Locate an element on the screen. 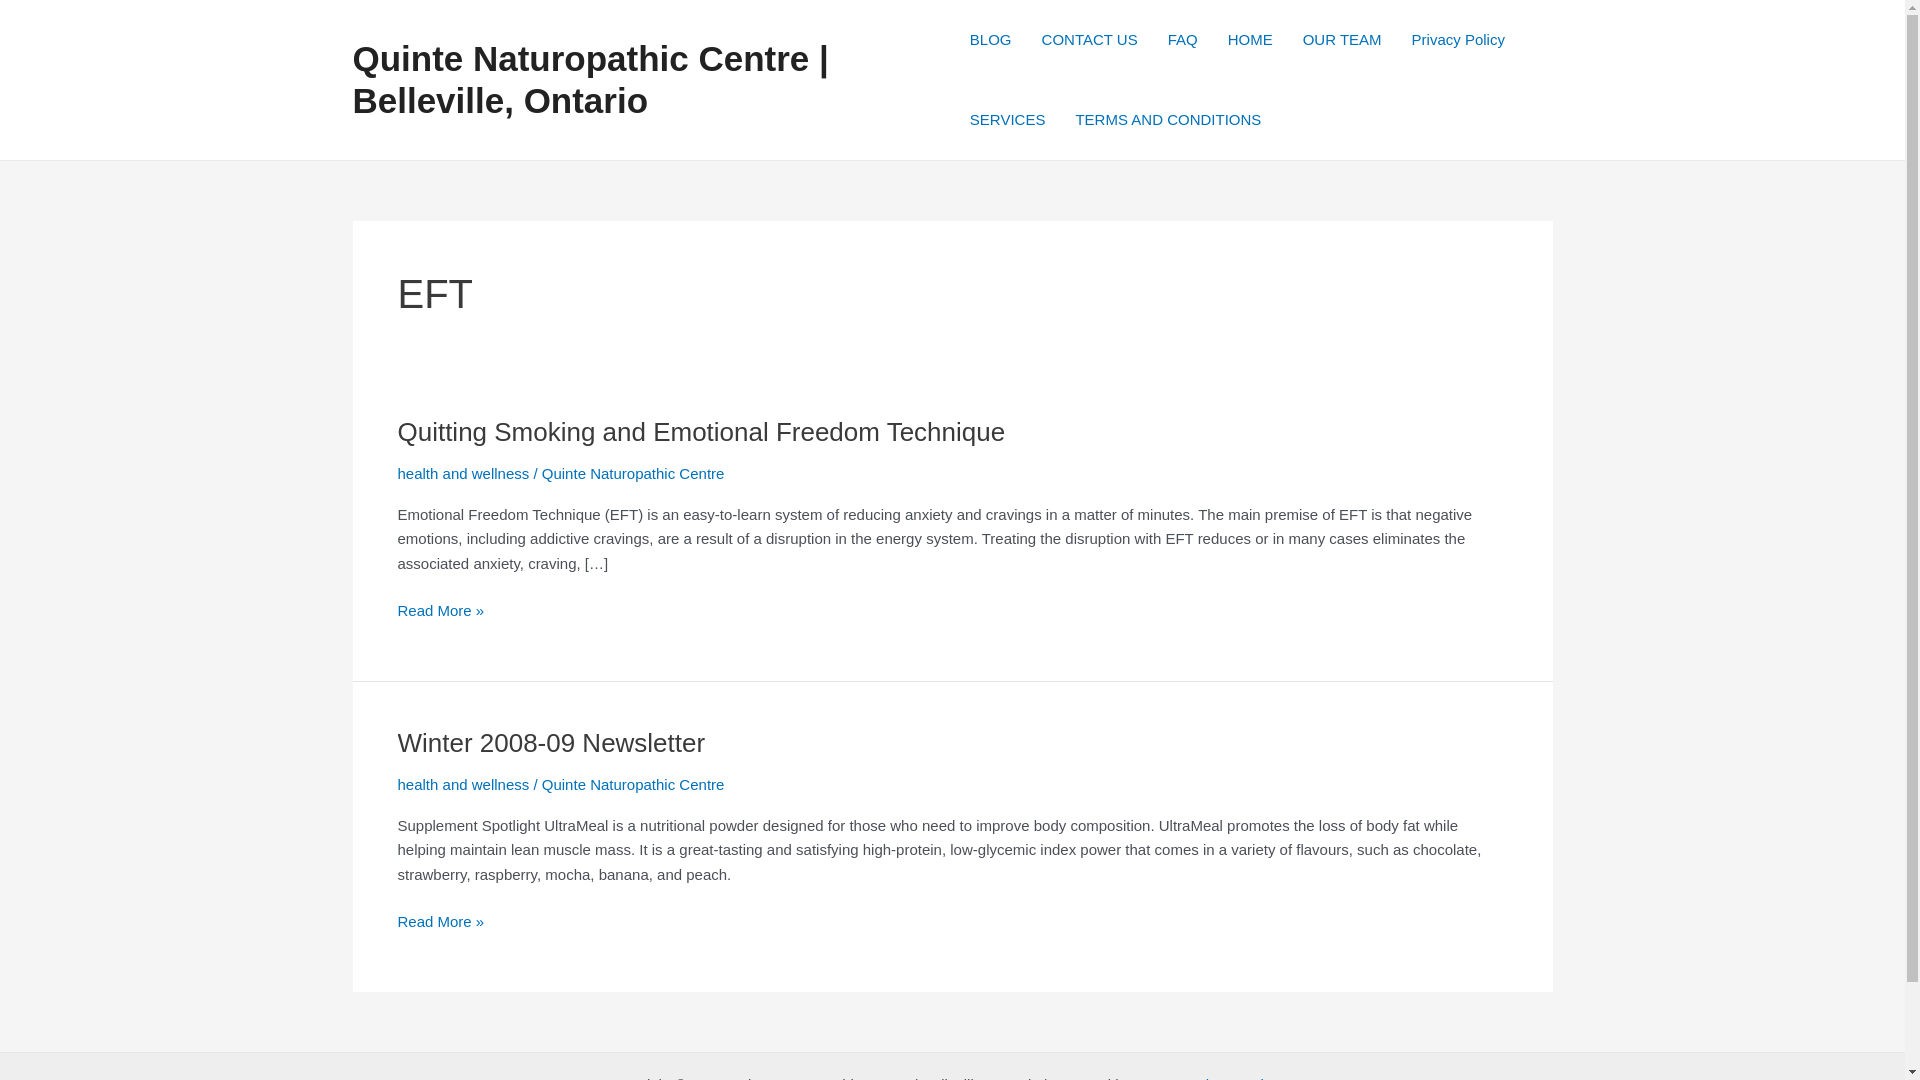 The height and width of the screenshot is (1080, 1920). TERMS AND CONDITIONS is located at coordinates (1168, 119).